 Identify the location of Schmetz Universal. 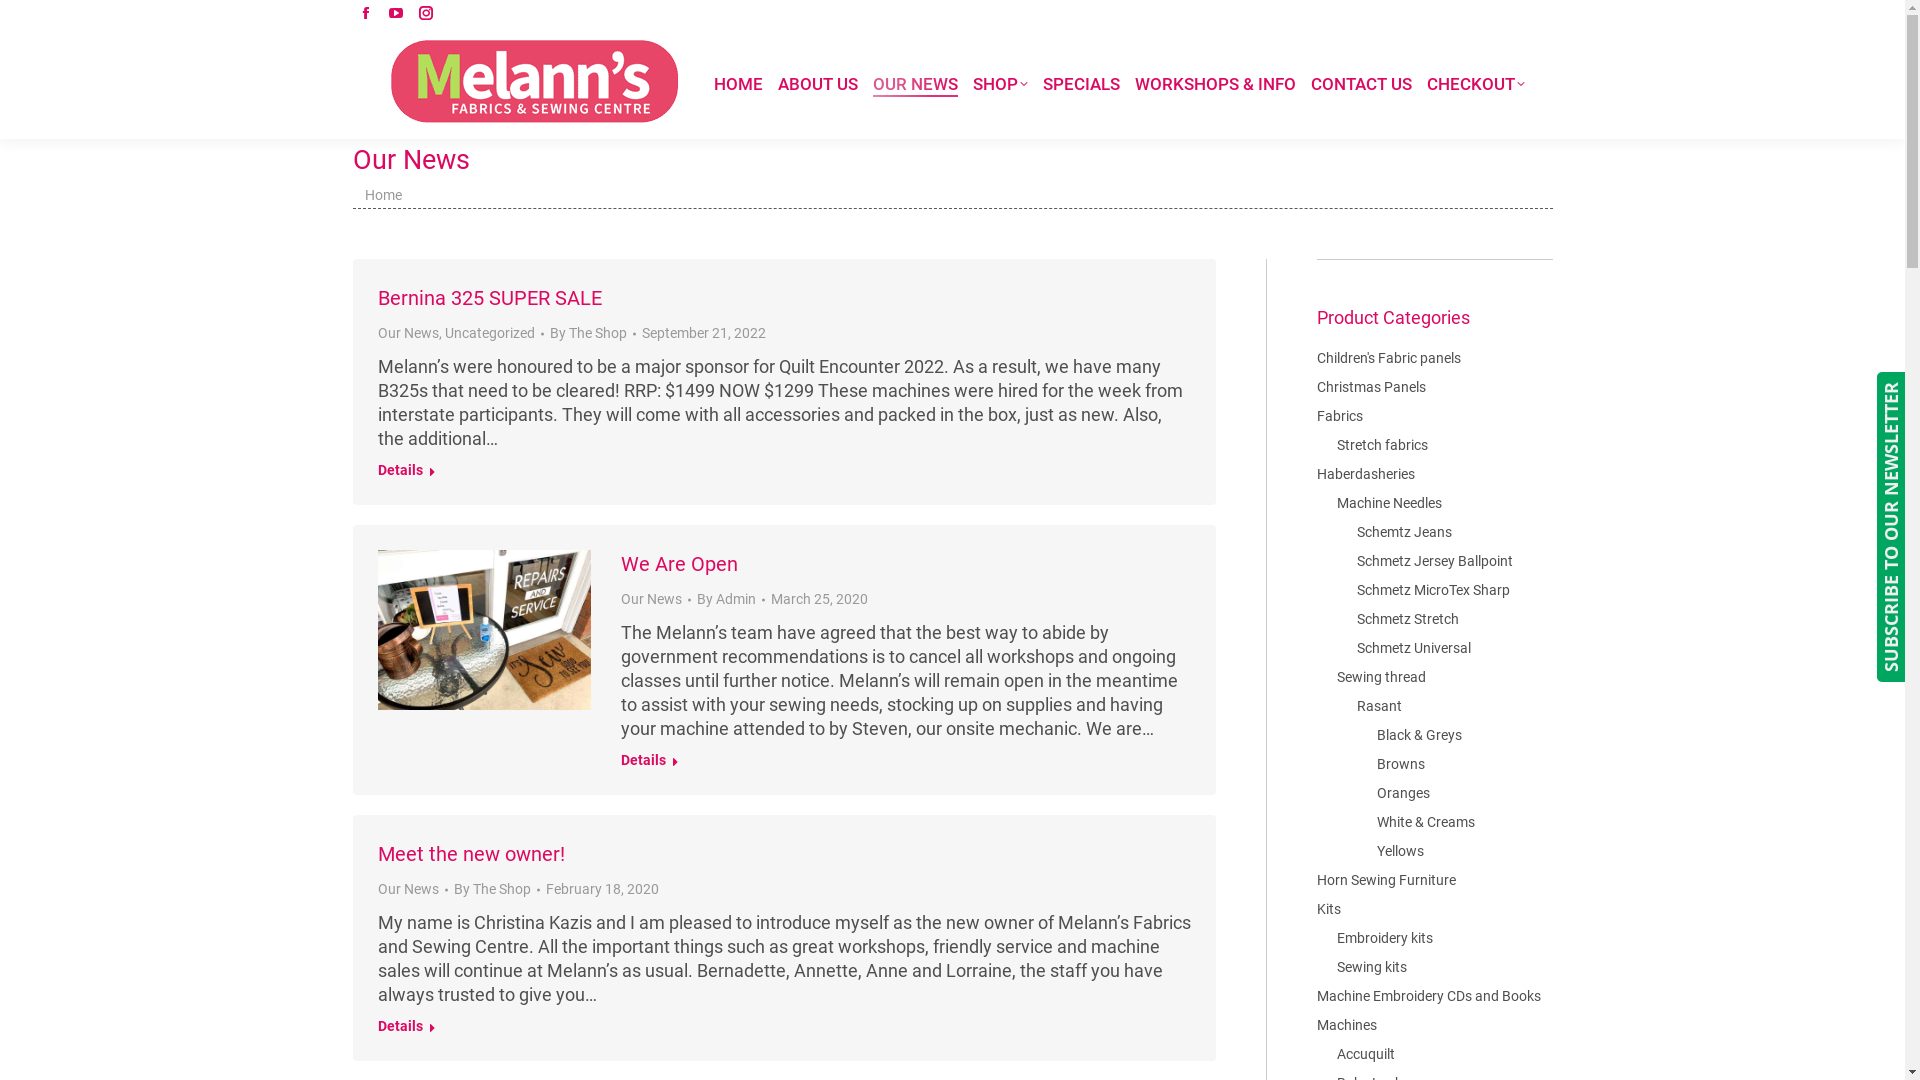
(1413, 648).